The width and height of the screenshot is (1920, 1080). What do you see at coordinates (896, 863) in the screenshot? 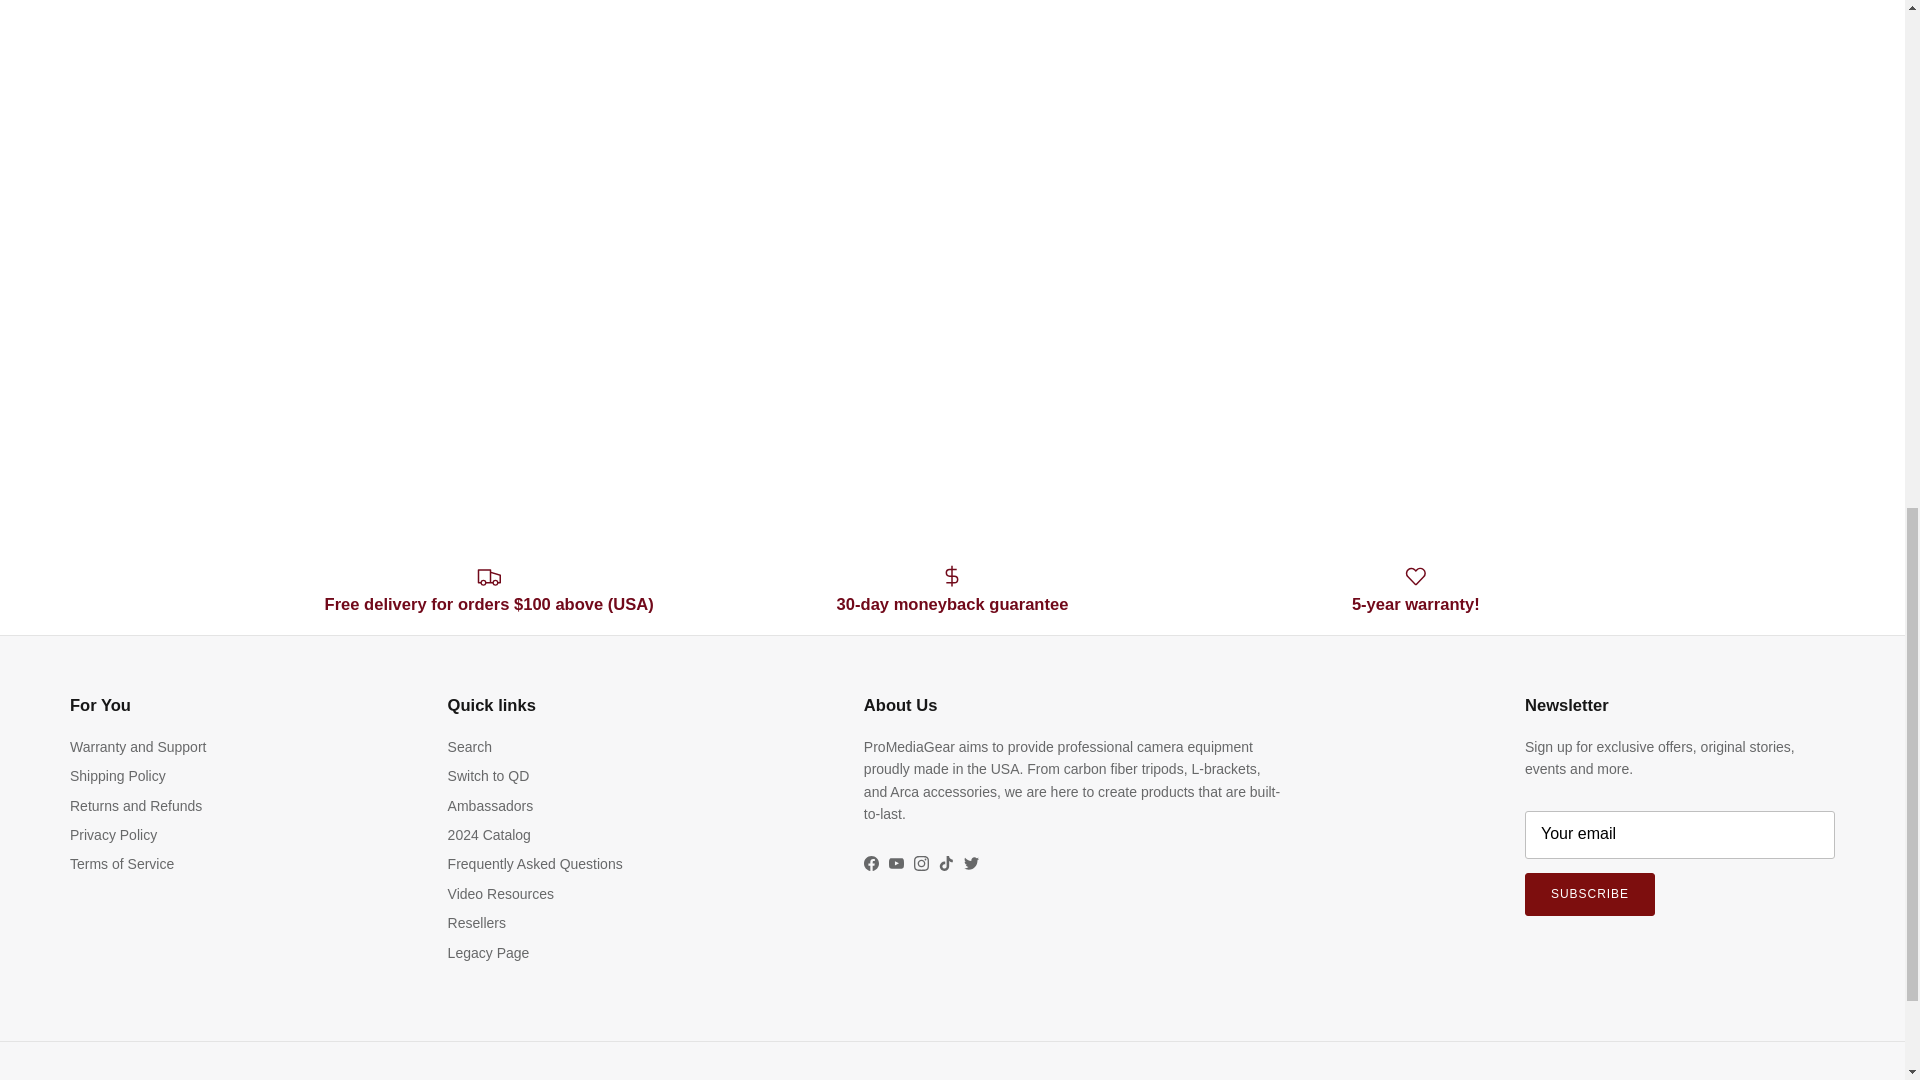
I see `ProMediaGear on YouTube` at bounding box center [896, 863].